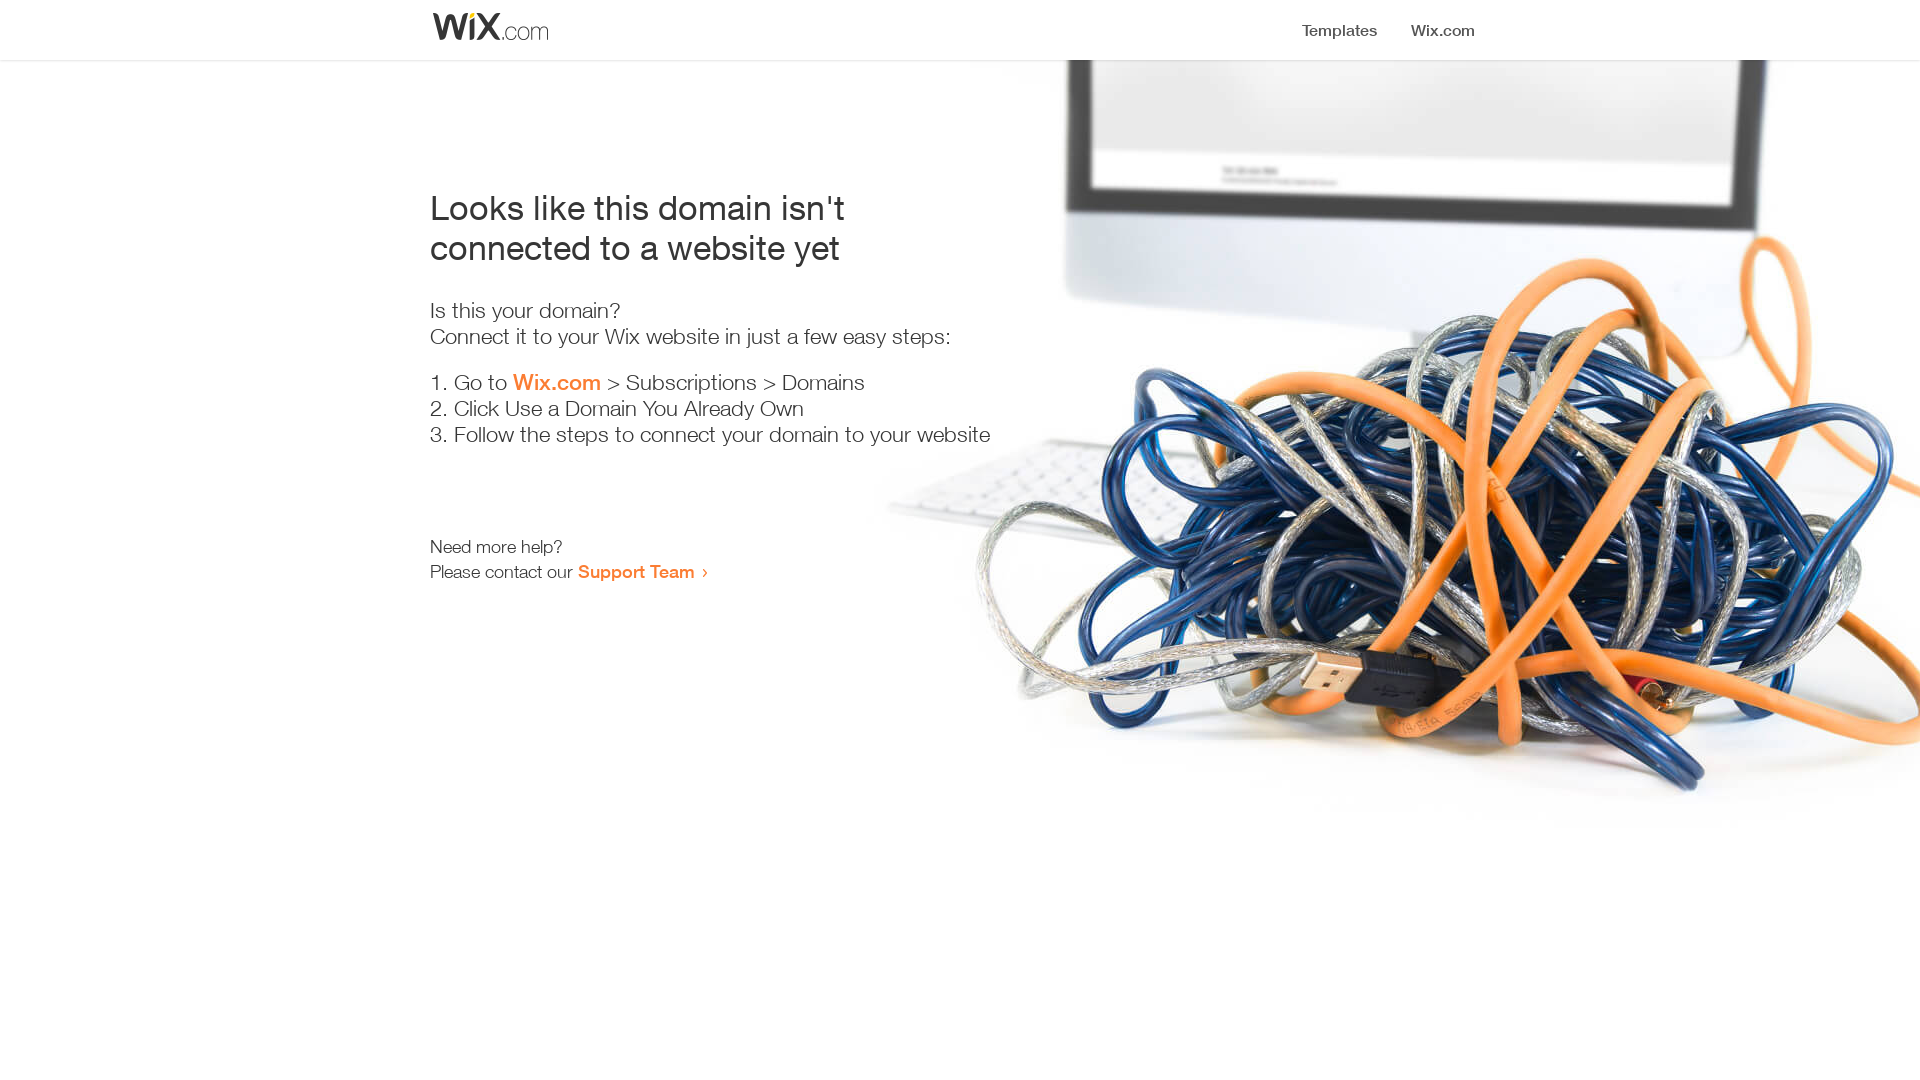 This screenshot has width=1920, height=1080. What do you see at coordinates (636, 571) in the screenshot?
I see `Support Team` at bounding box center [636, 571].